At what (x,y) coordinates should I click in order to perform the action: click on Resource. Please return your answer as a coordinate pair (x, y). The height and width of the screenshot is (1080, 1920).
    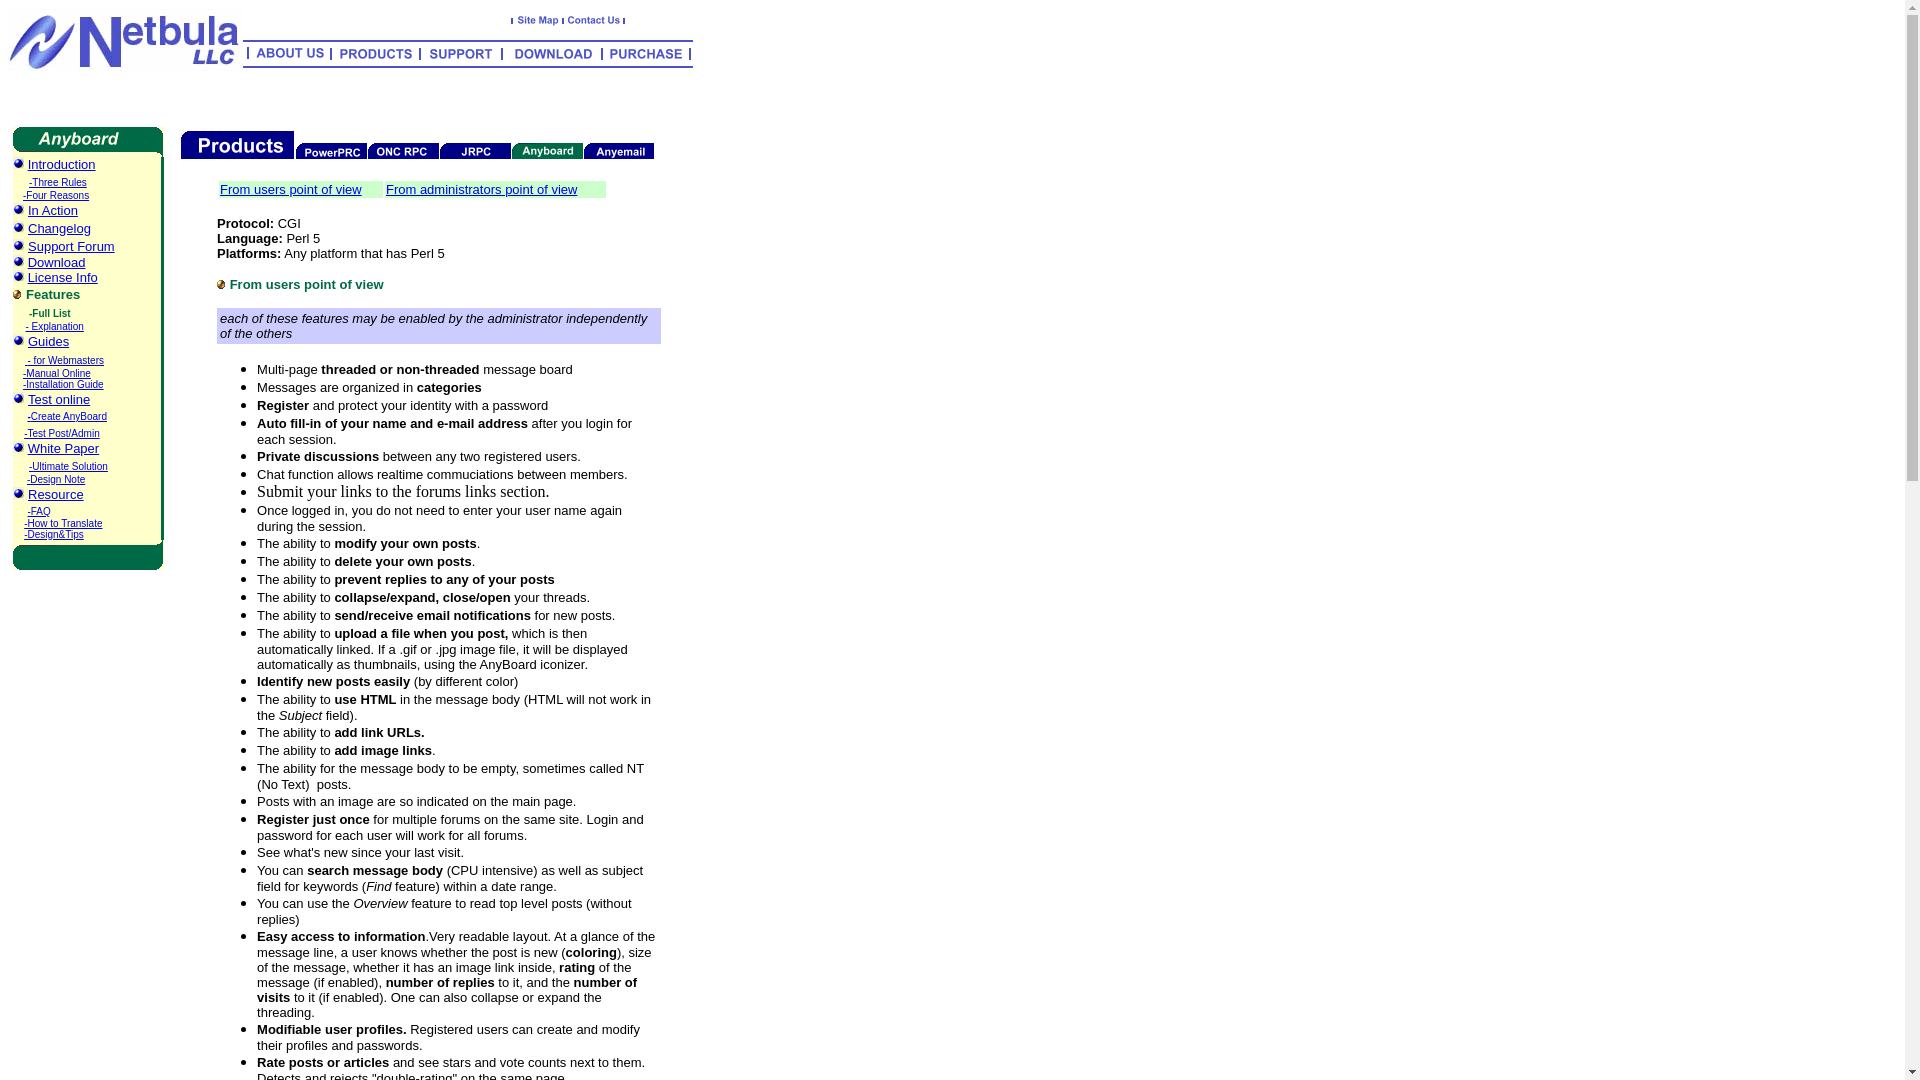
    Looking at the image, I should click on (56, 493).